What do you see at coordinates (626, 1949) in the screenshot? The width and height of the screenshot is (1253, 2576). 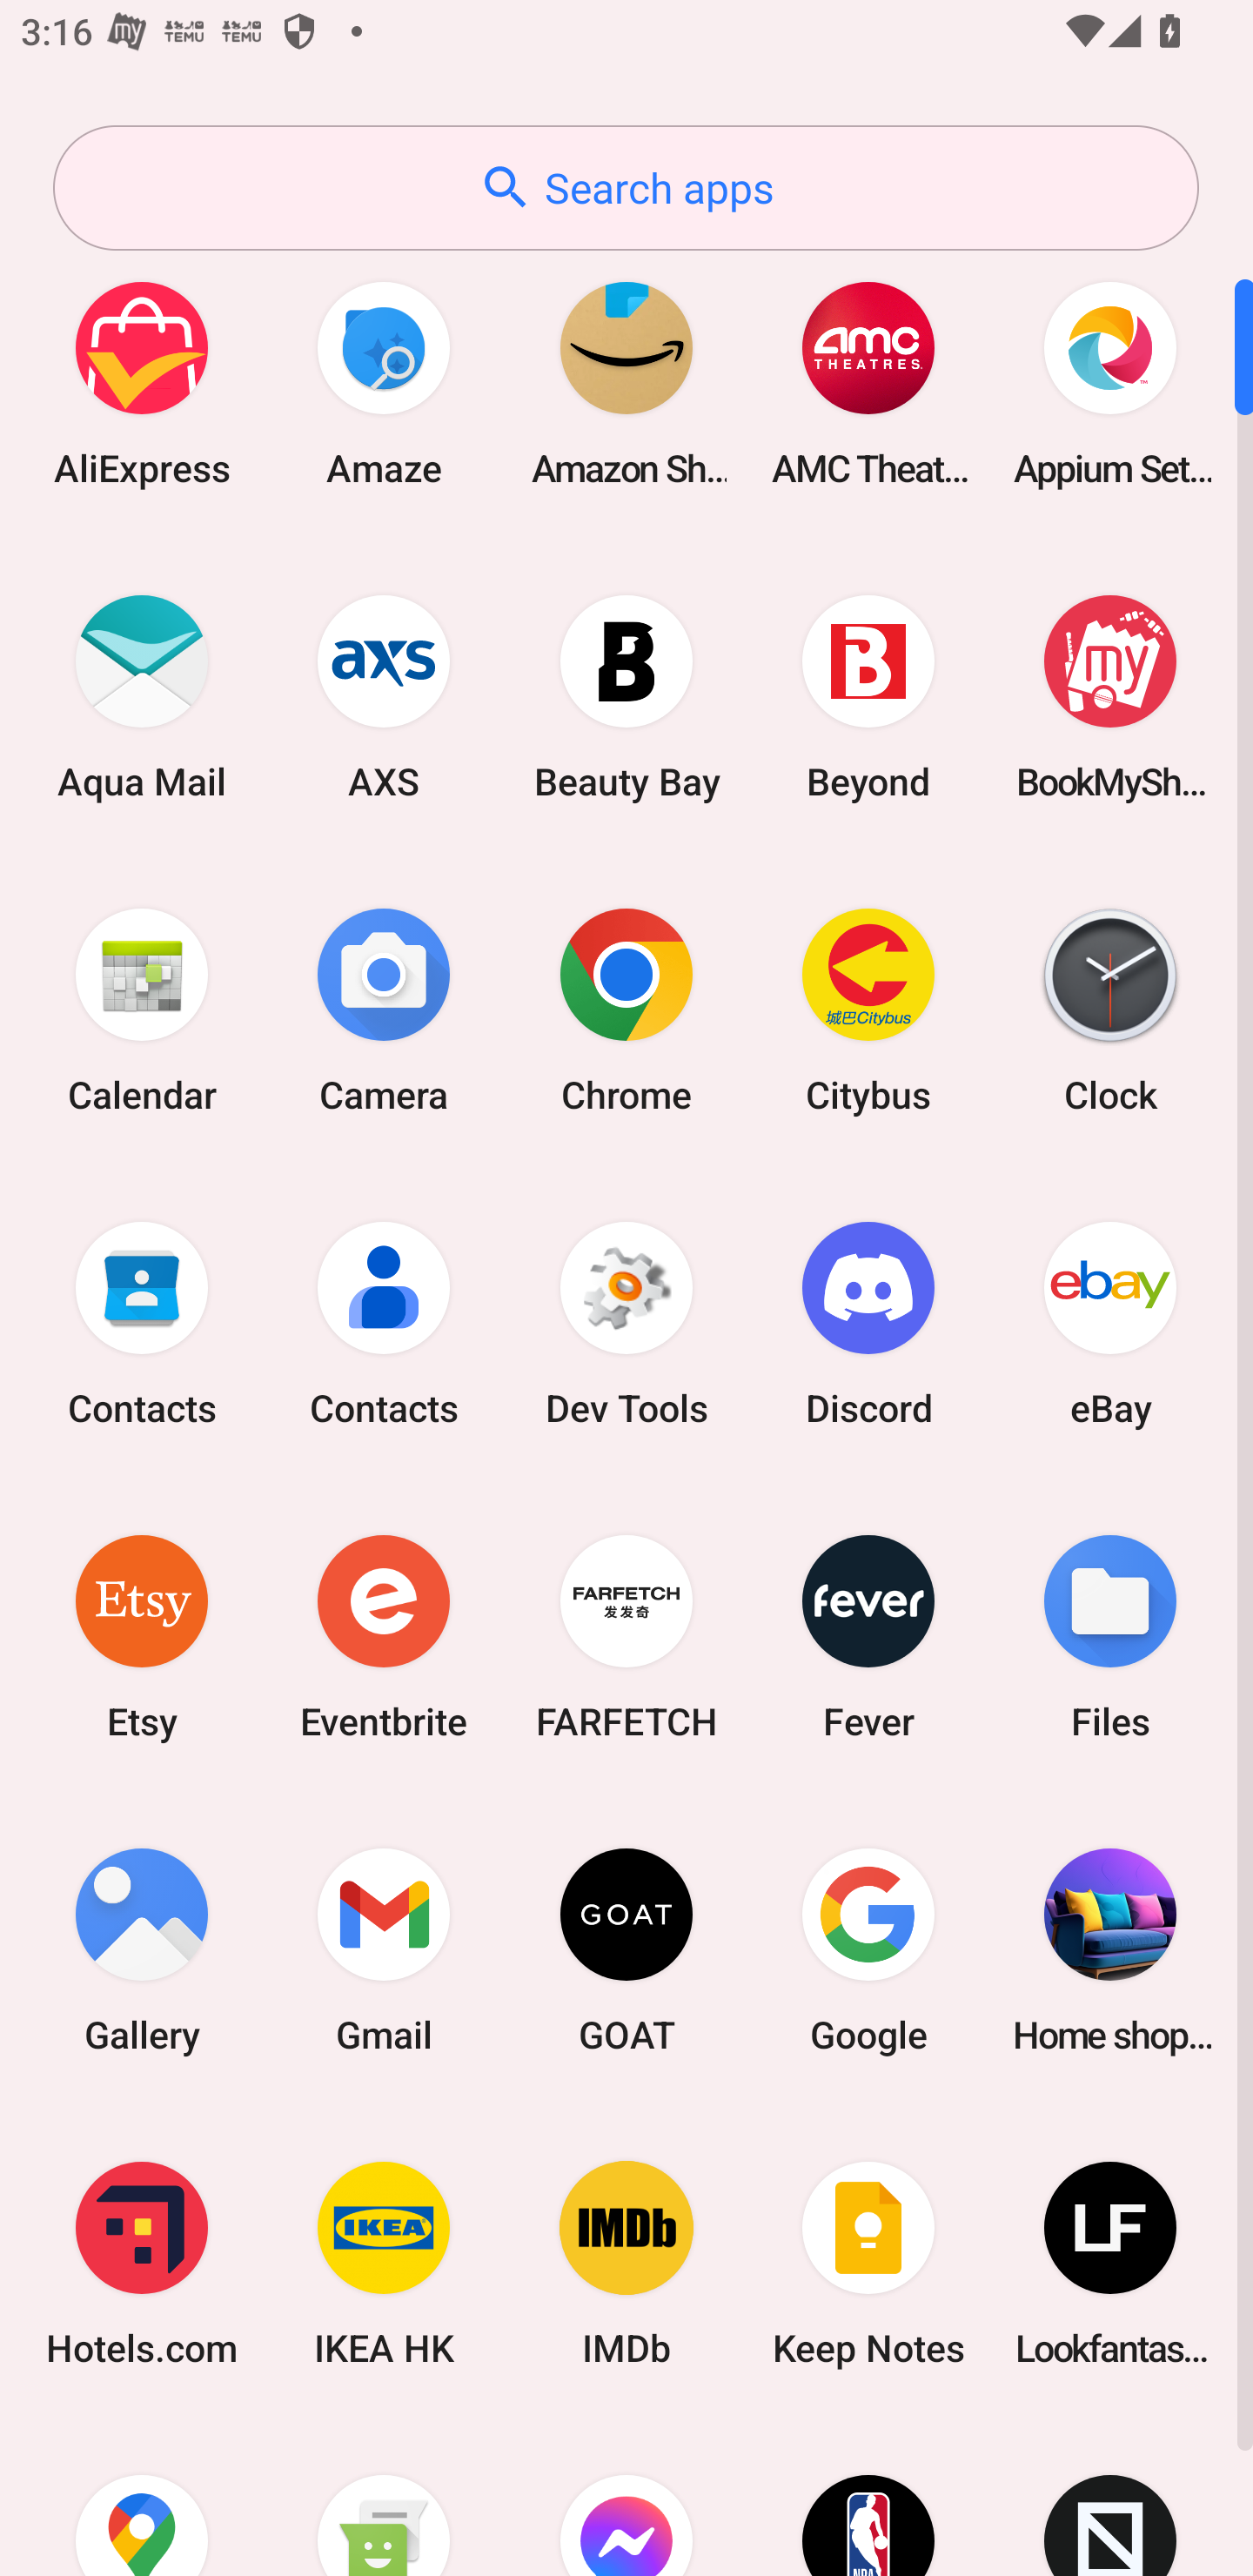 I see `GOAT` at bounding box center [626, 1949].